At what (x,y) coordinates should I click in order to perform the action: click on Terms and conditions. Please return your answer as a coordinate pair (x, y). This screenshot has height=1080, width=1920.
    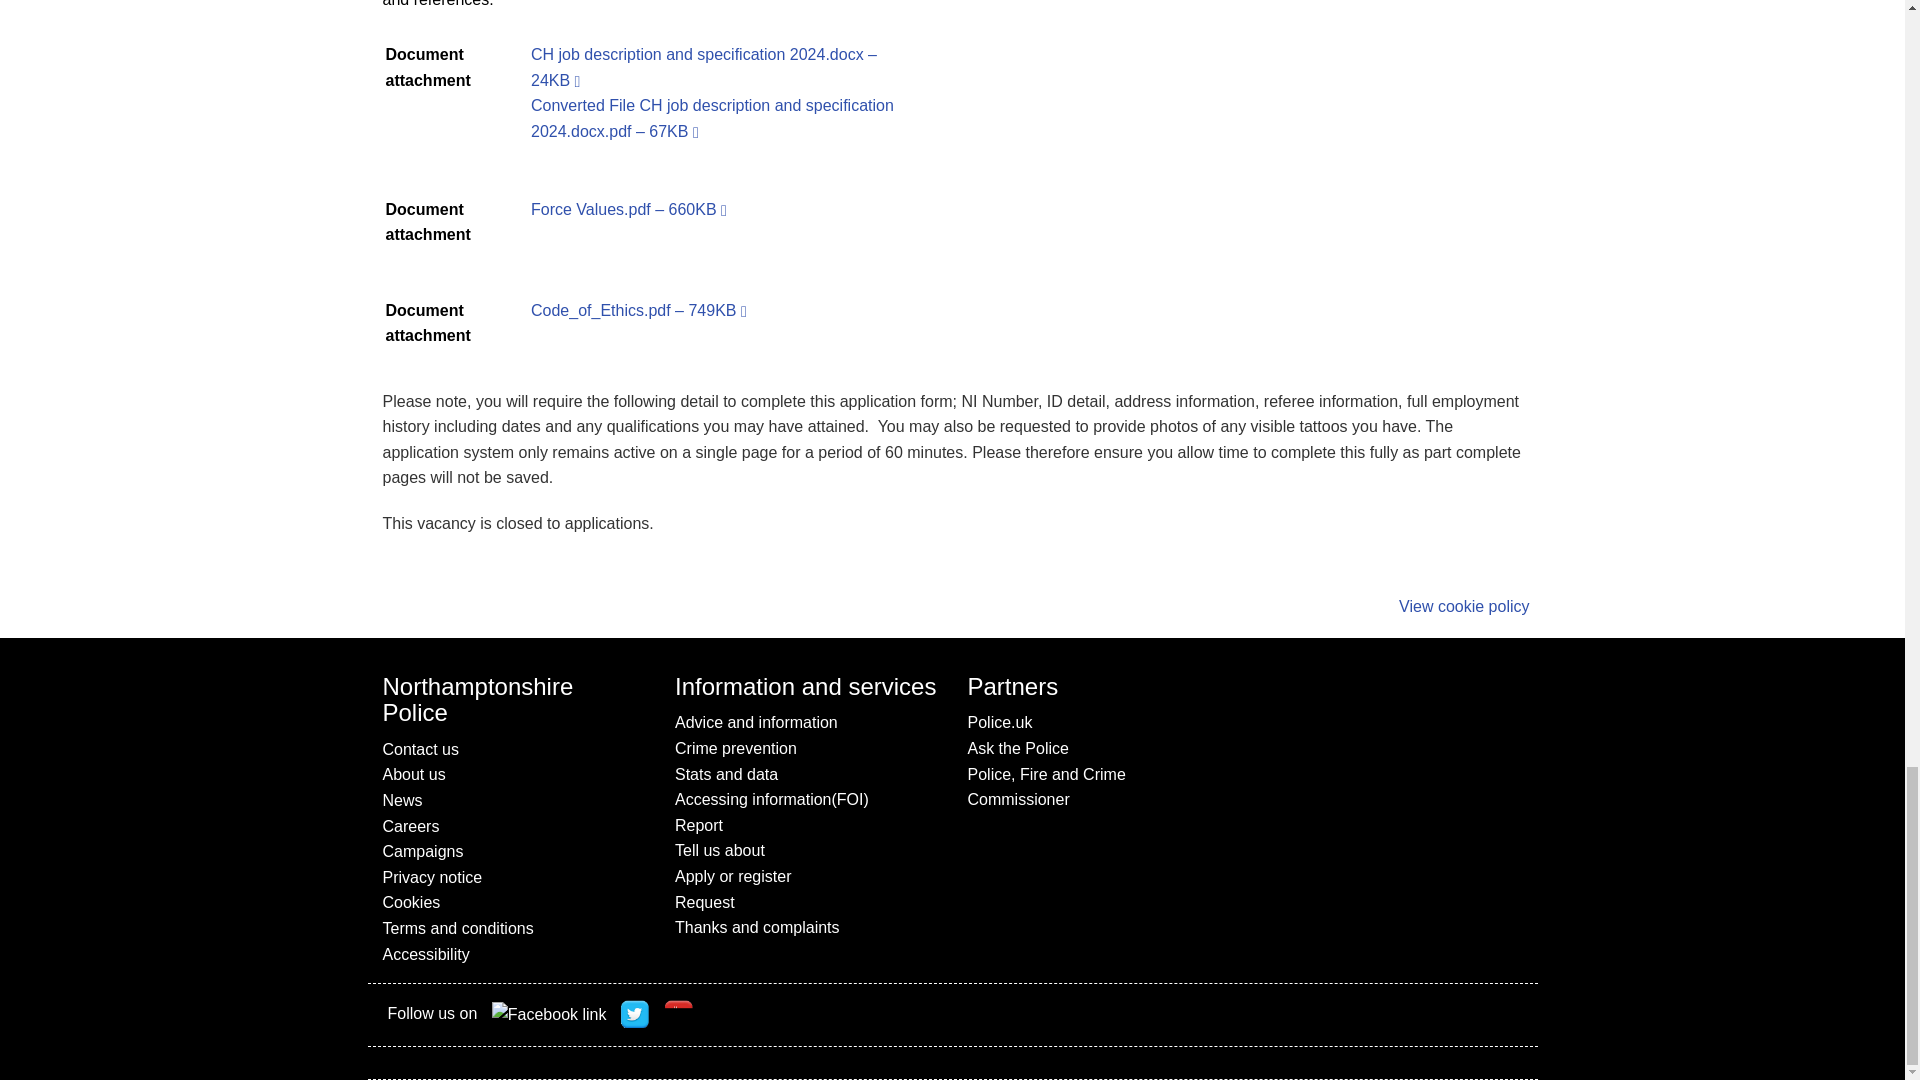
    Looking at the image, I should click on (514, 928).